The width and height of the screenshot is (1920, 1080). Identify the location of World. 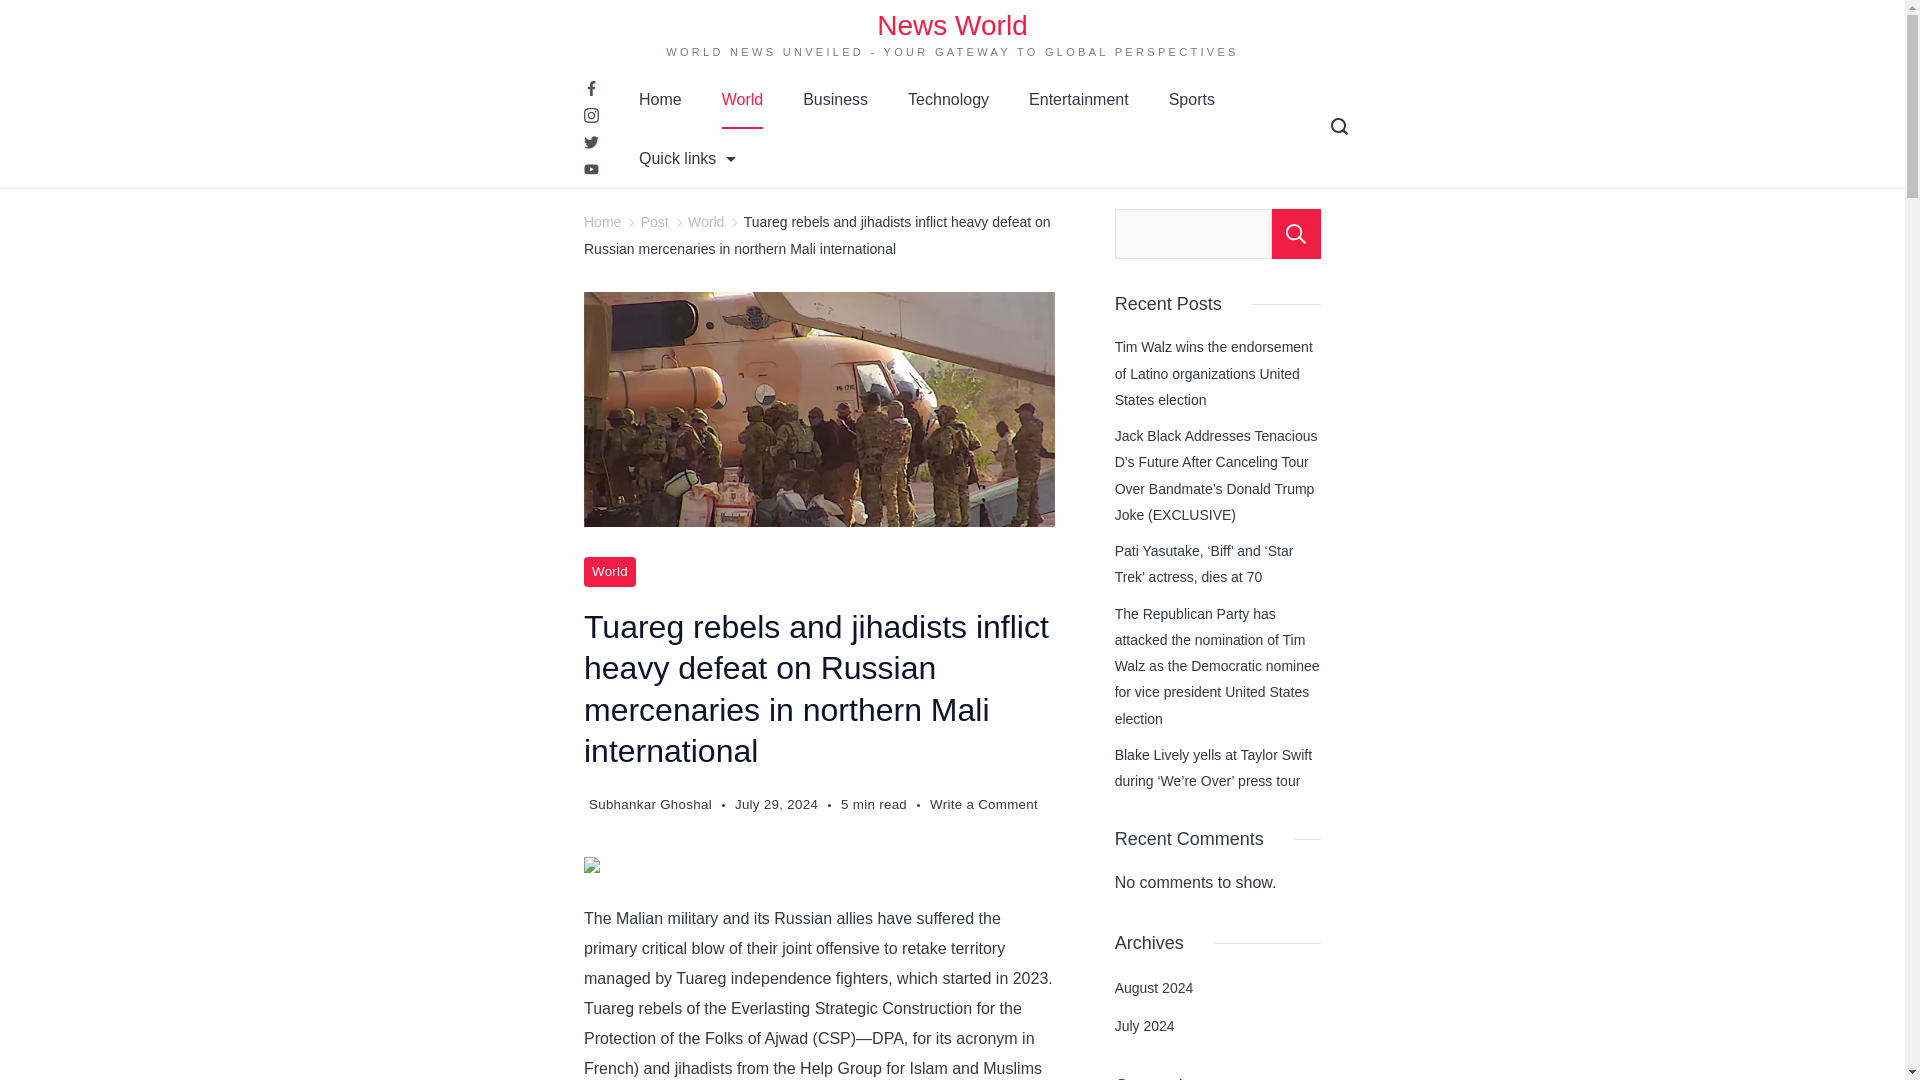
(742, 99).